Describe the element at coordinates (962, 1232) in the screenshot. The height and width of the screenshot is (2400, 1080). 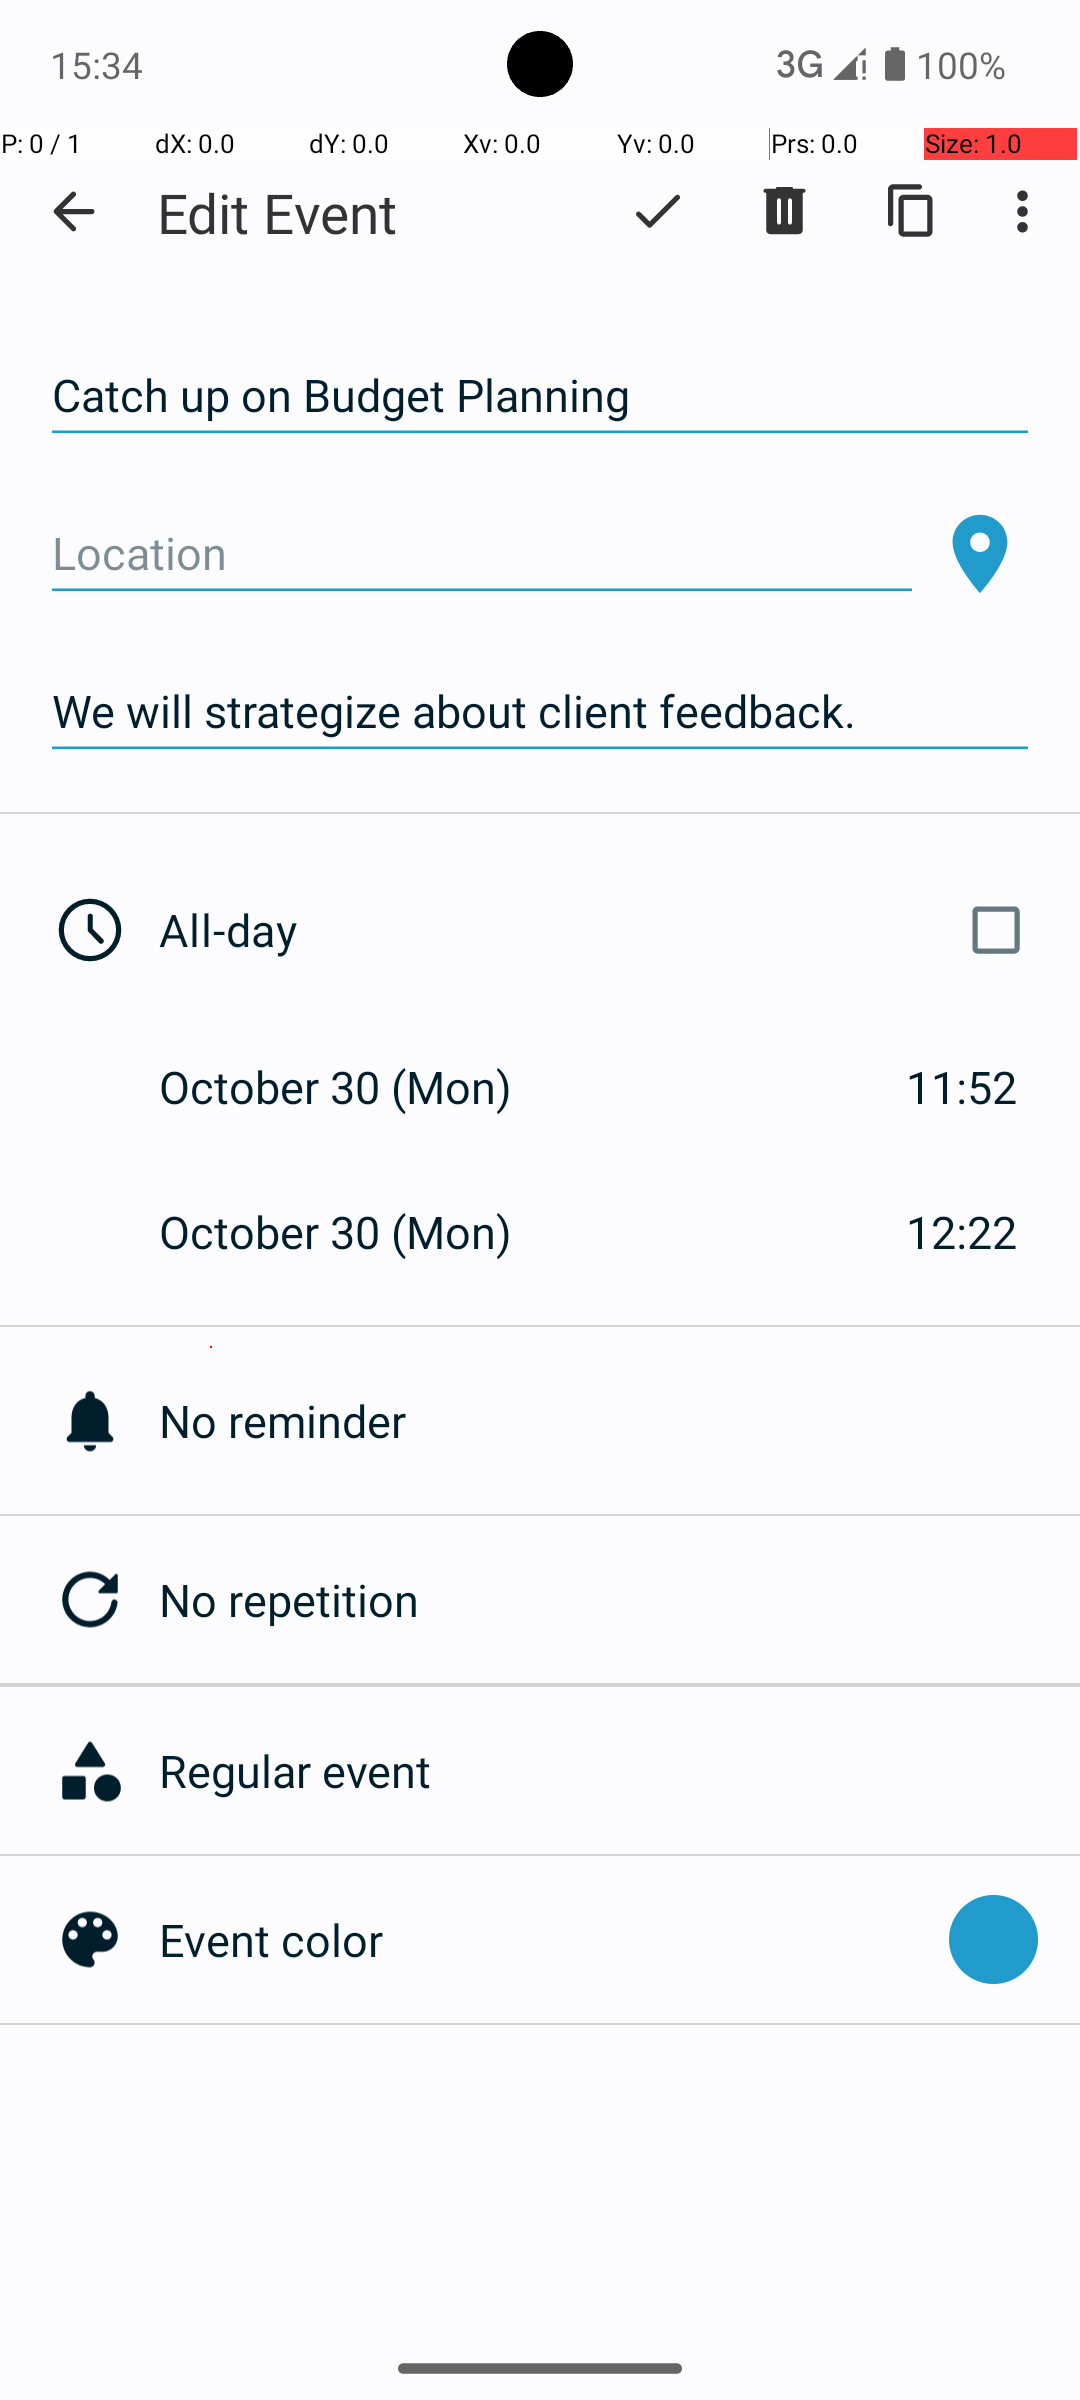
I see `12:22` at that location.